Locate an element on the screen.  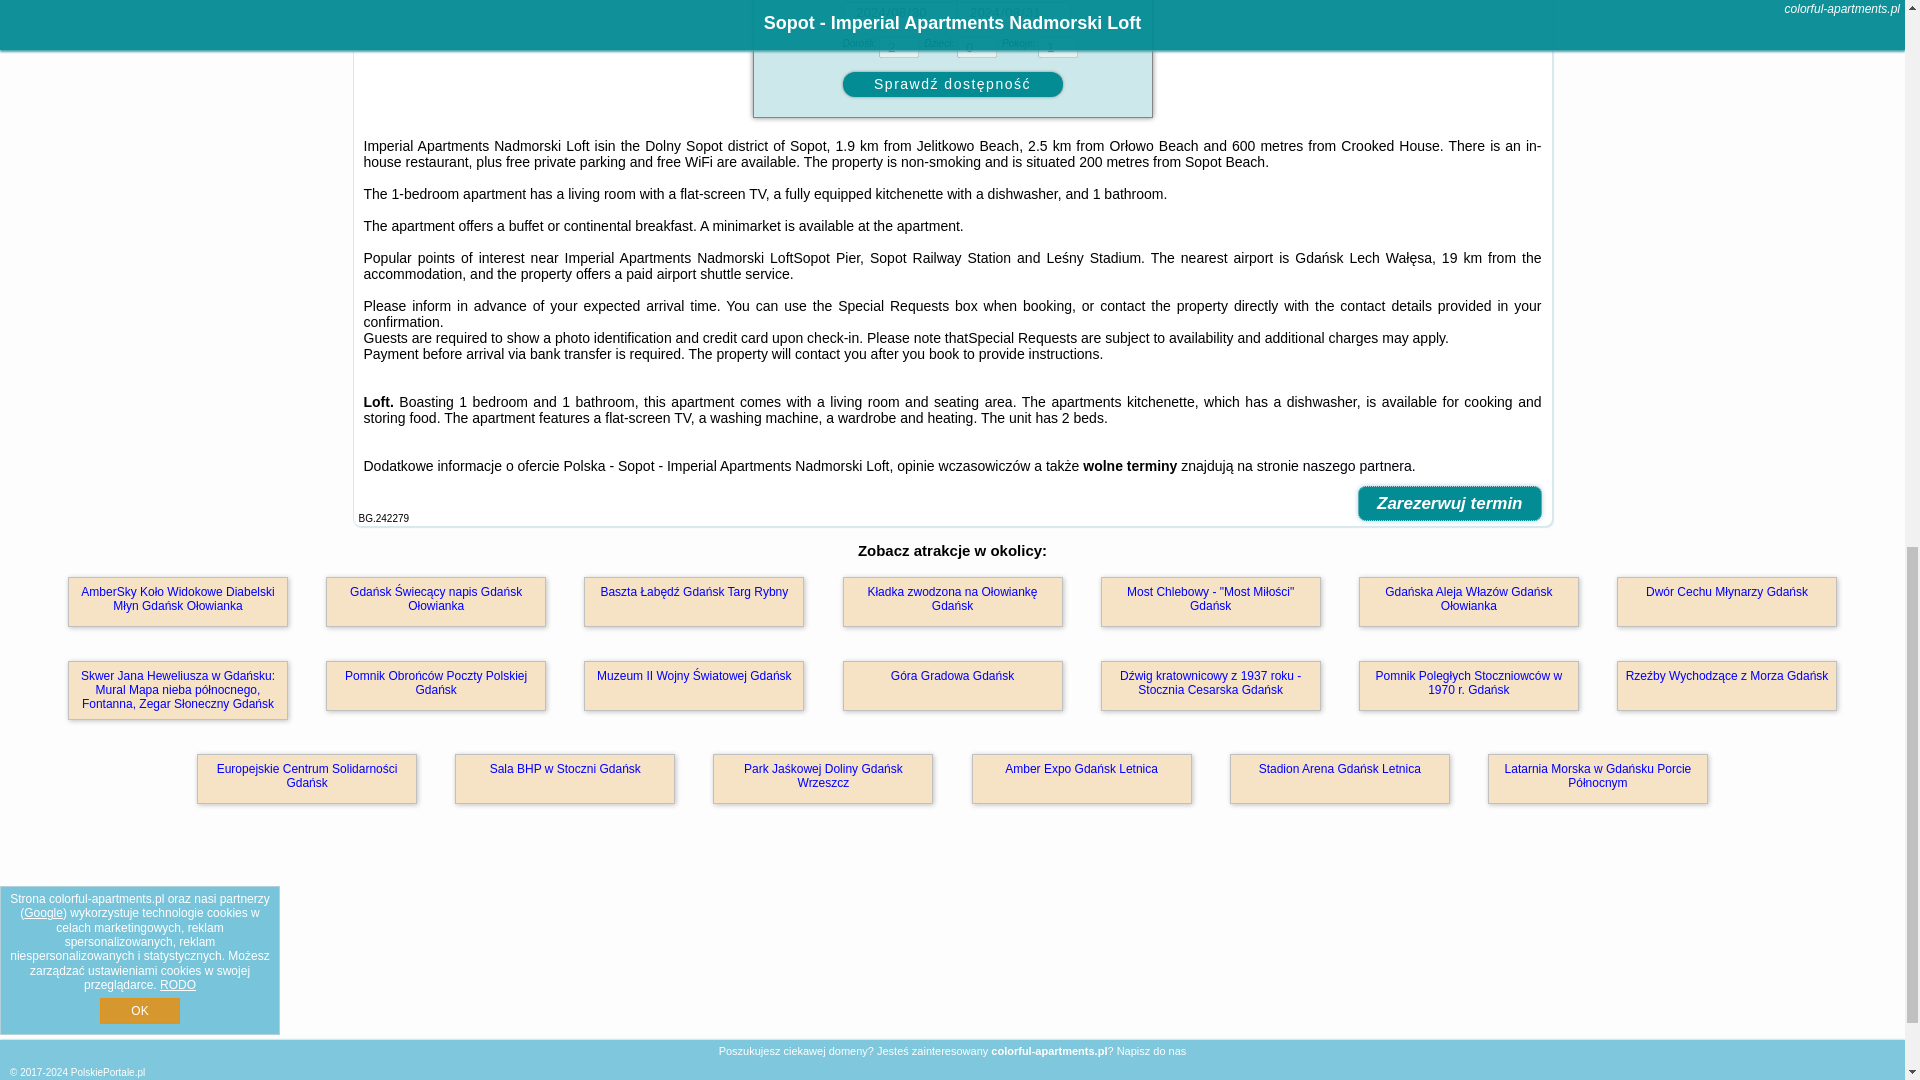
Zarezerwuj termin is located at coordinates (1449, 503).